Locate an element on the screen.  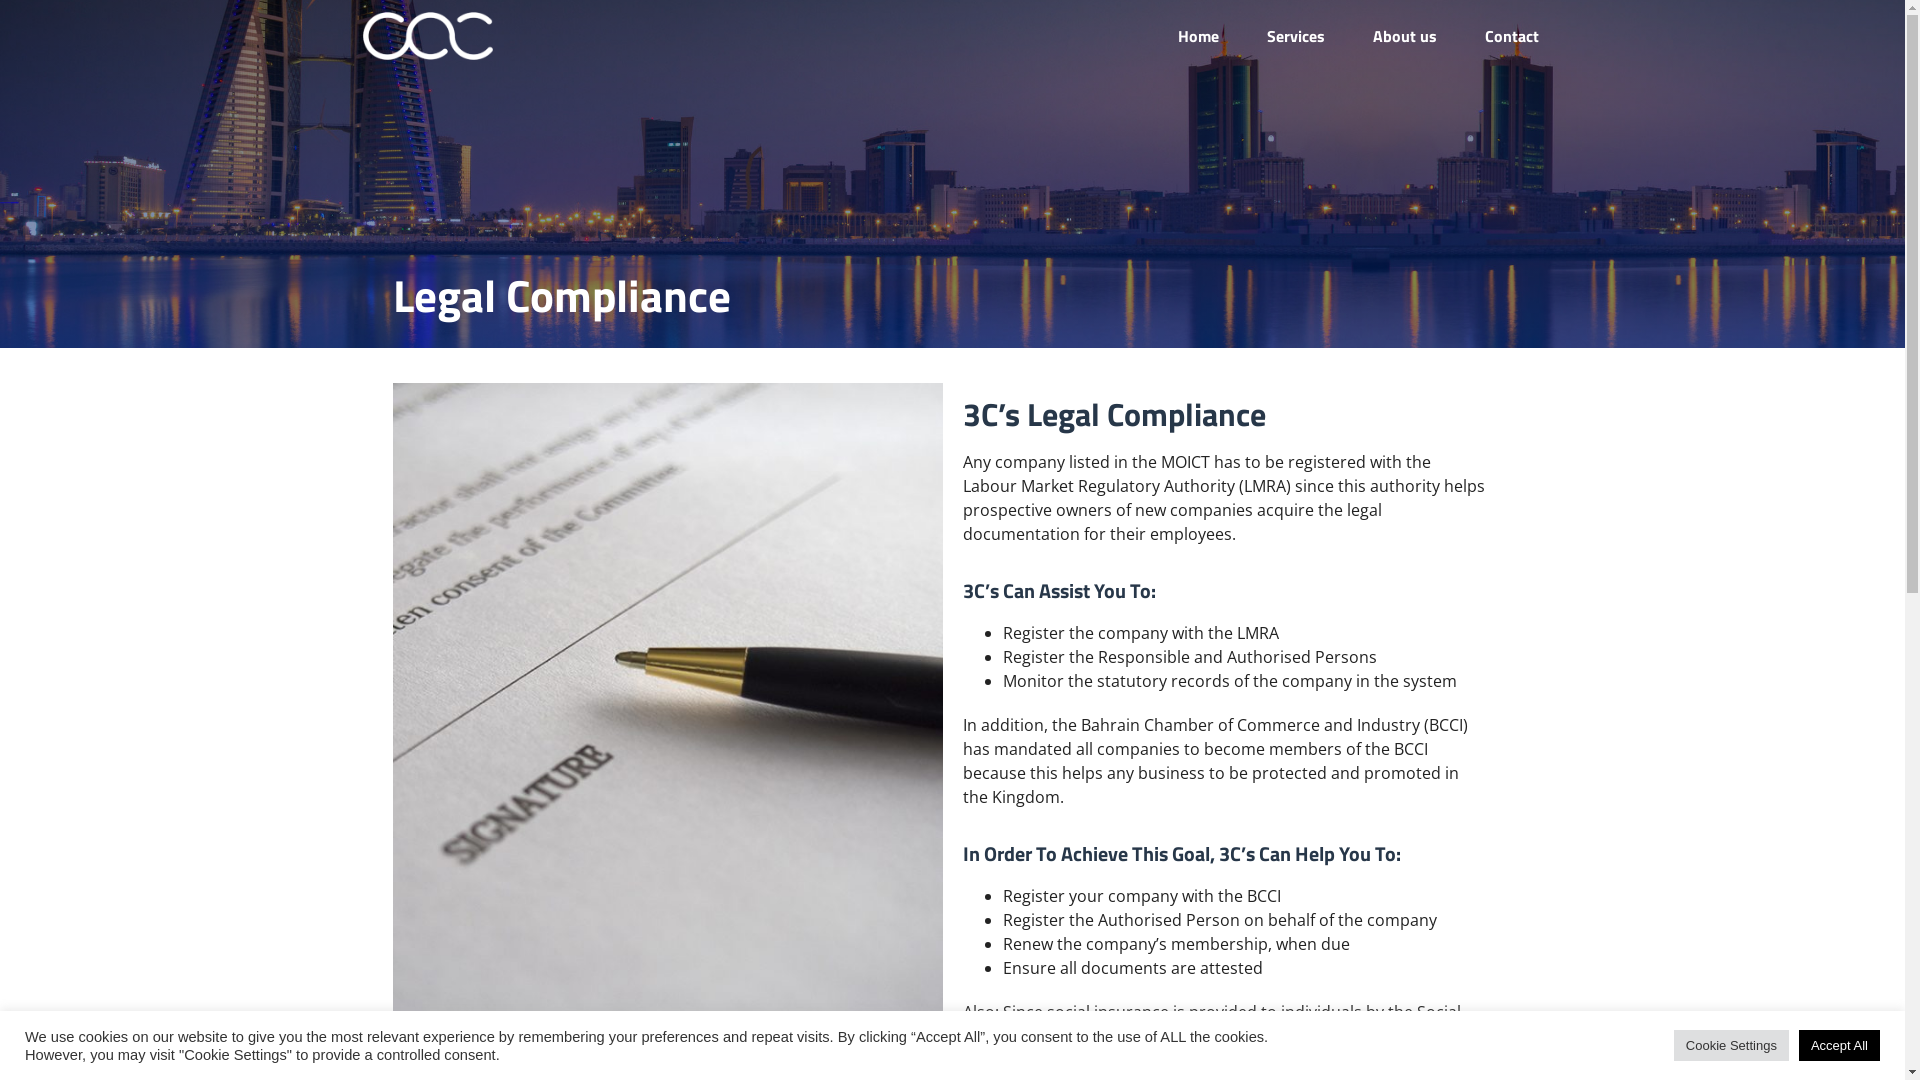
Services is located at coordinates (1295, 36).